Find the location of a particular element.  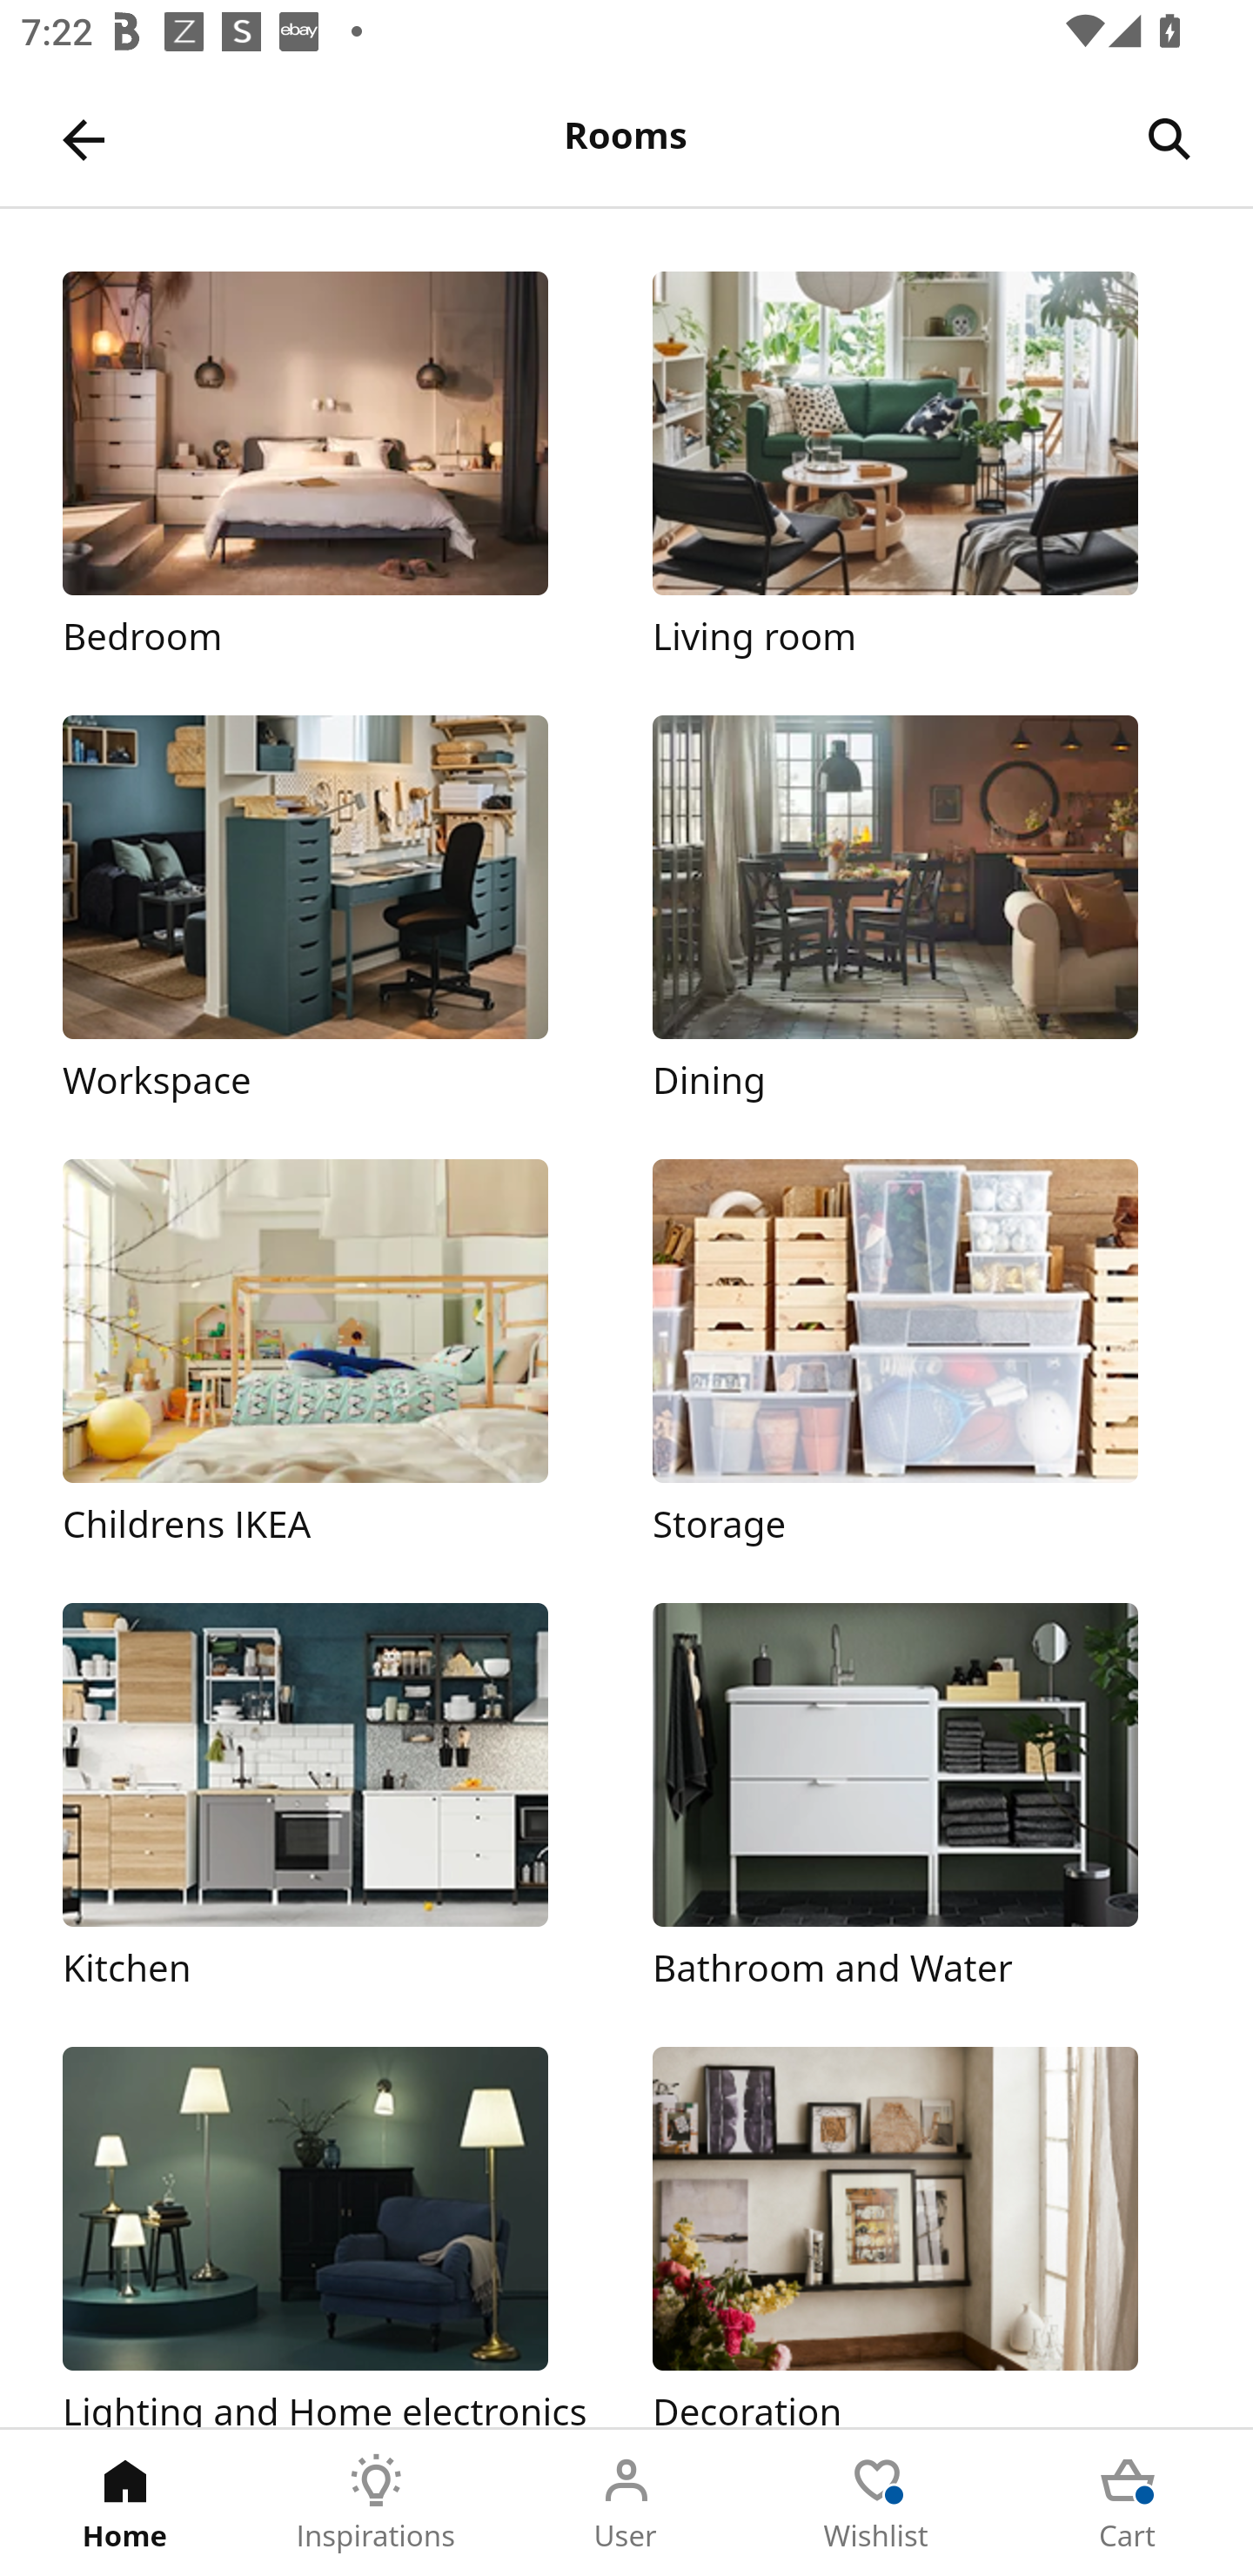

User
Tab 3 of 5 is located at coordinates (626, 2503).